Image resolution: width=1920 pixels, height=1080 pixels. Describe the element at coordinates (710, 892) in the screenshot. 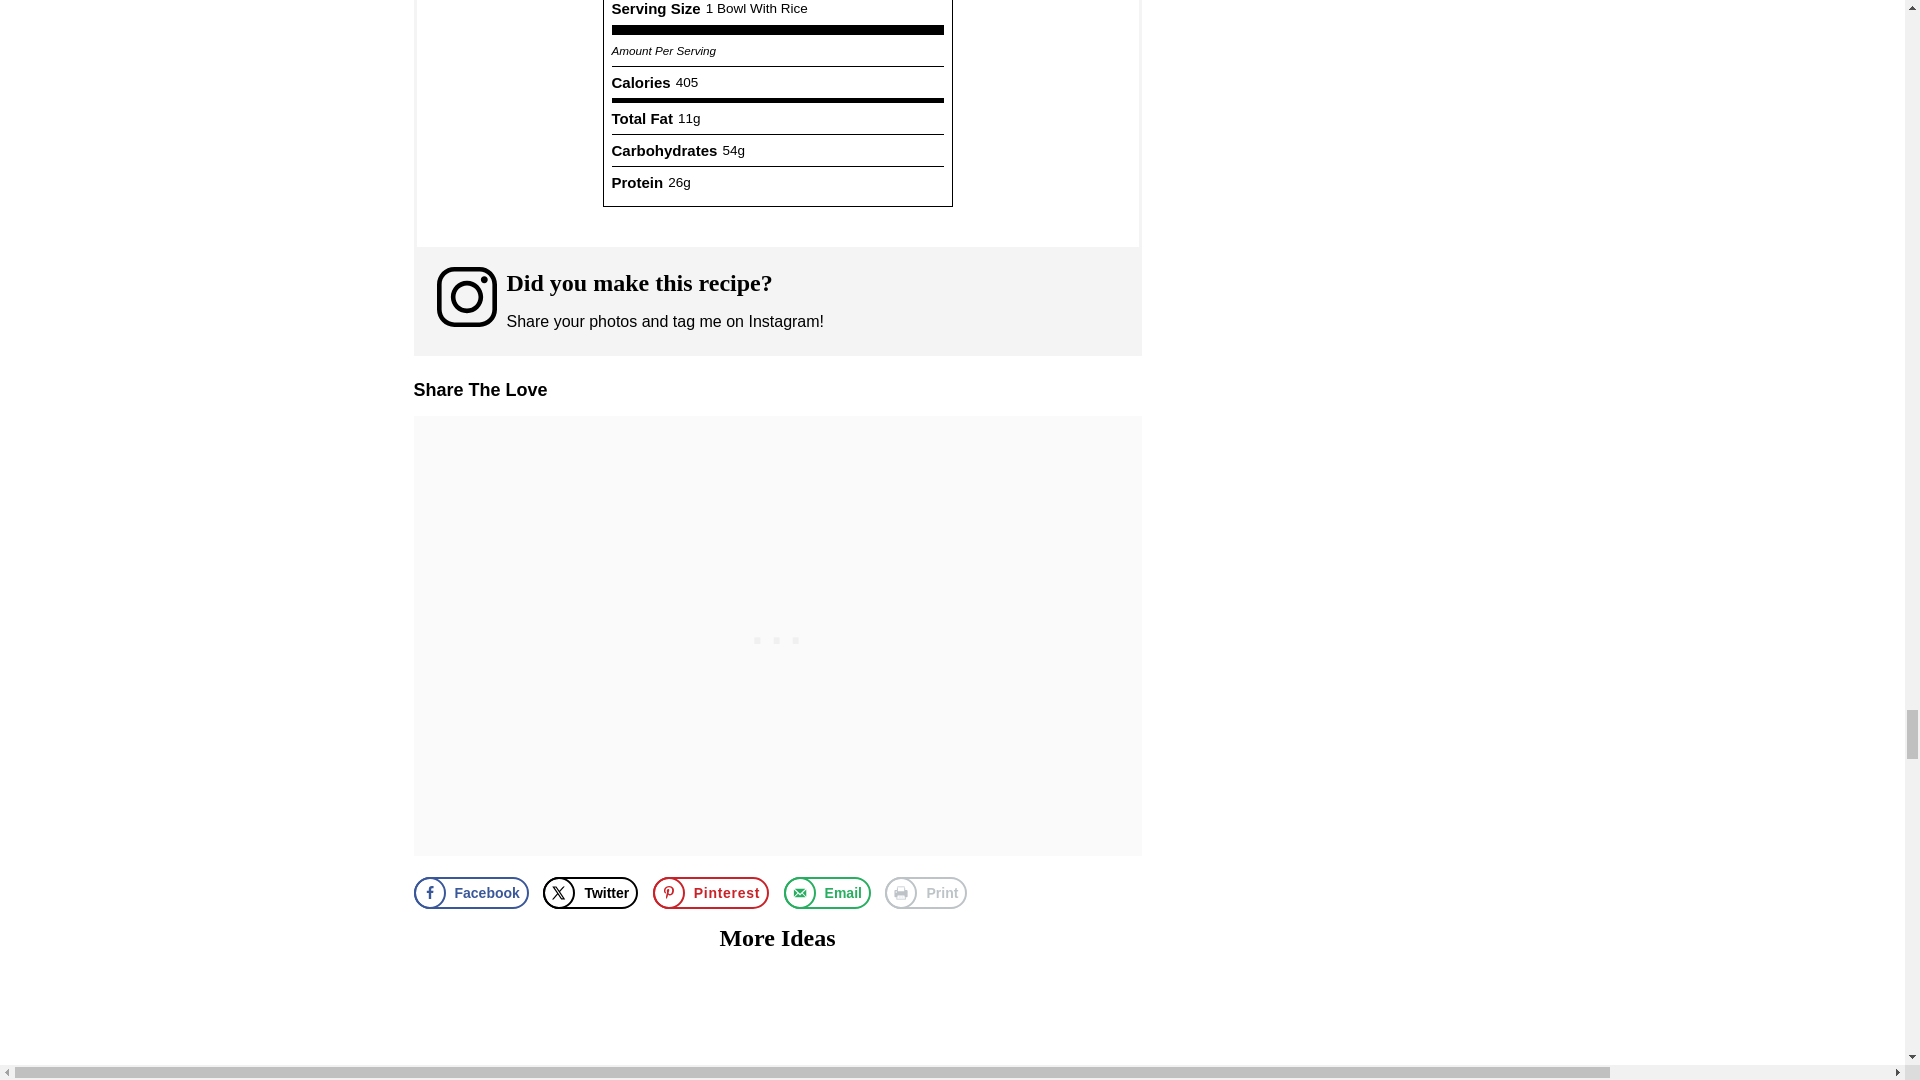

I see `Save to Pinterest` at that location.